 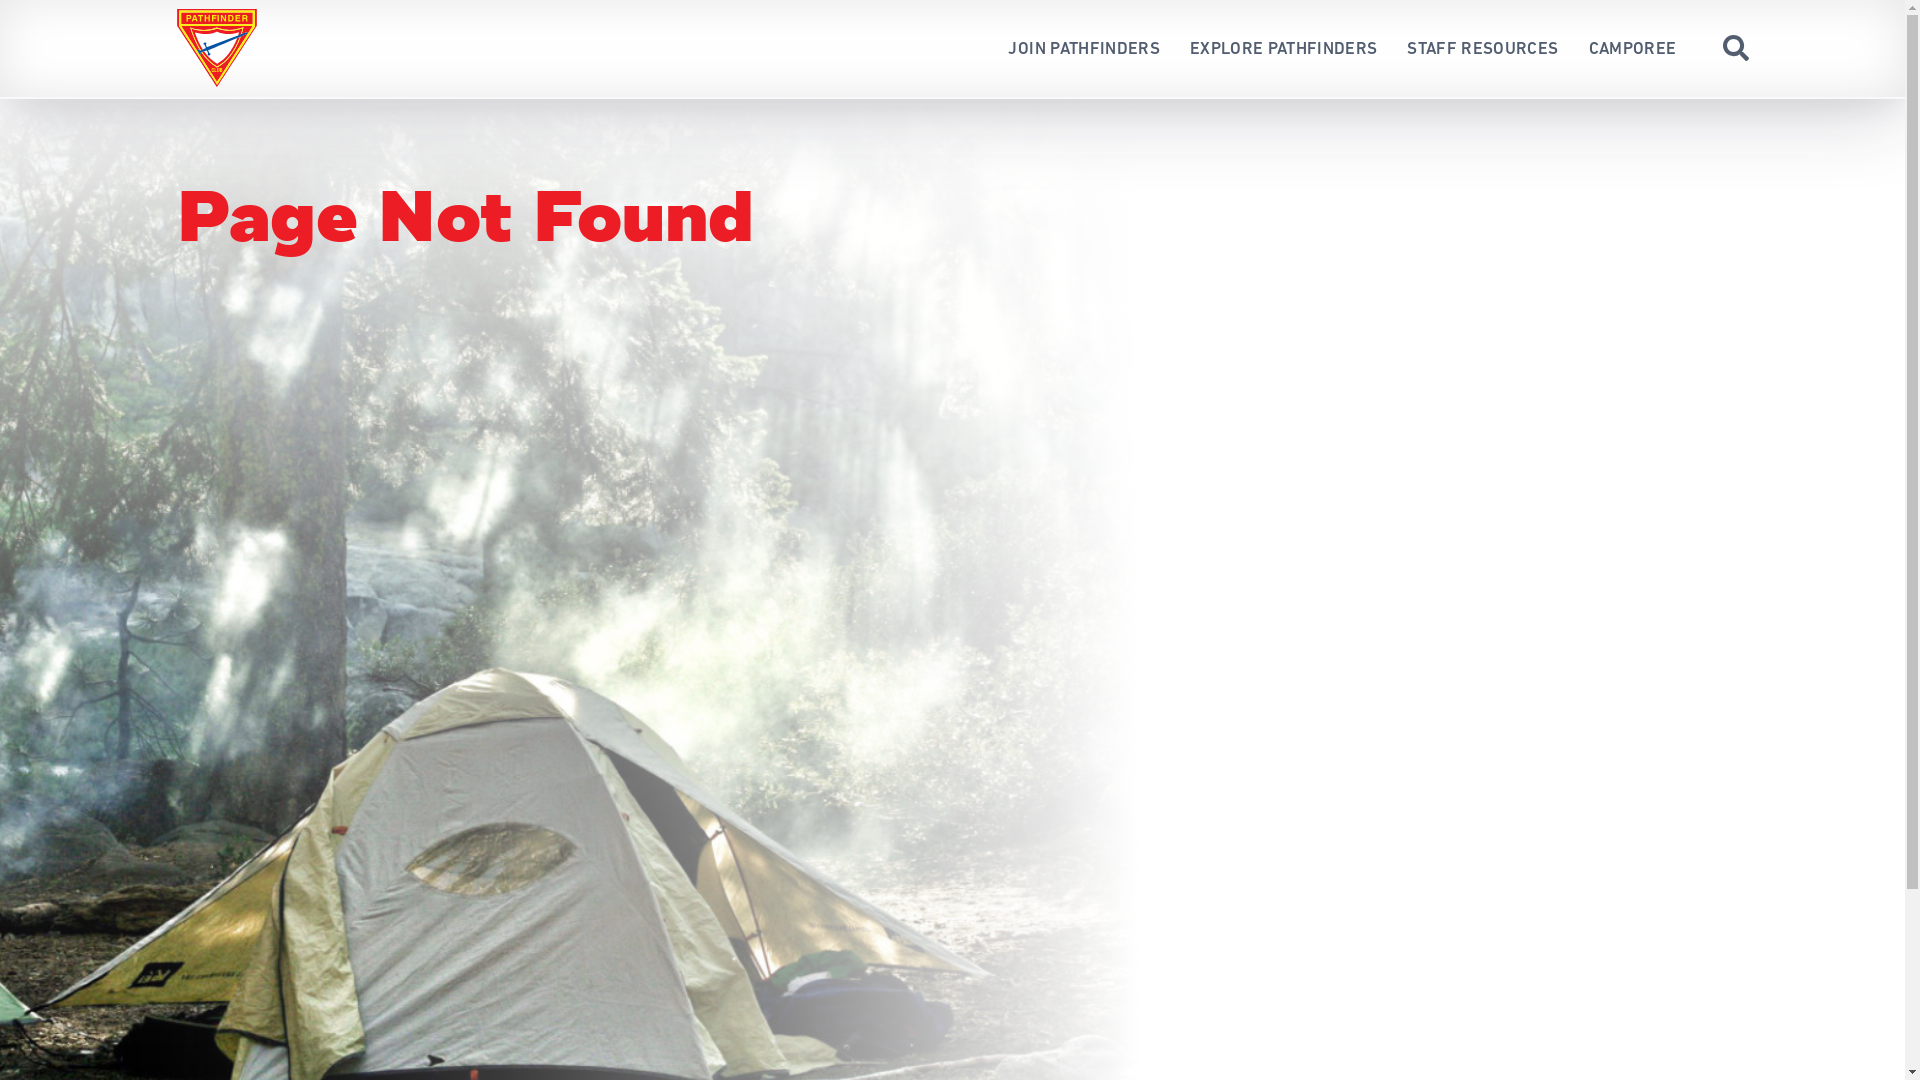 What do you see at coordinates (1633, 48) in the screenshot?
I see `CAMPOREE` at bounding box center [1633, 48].